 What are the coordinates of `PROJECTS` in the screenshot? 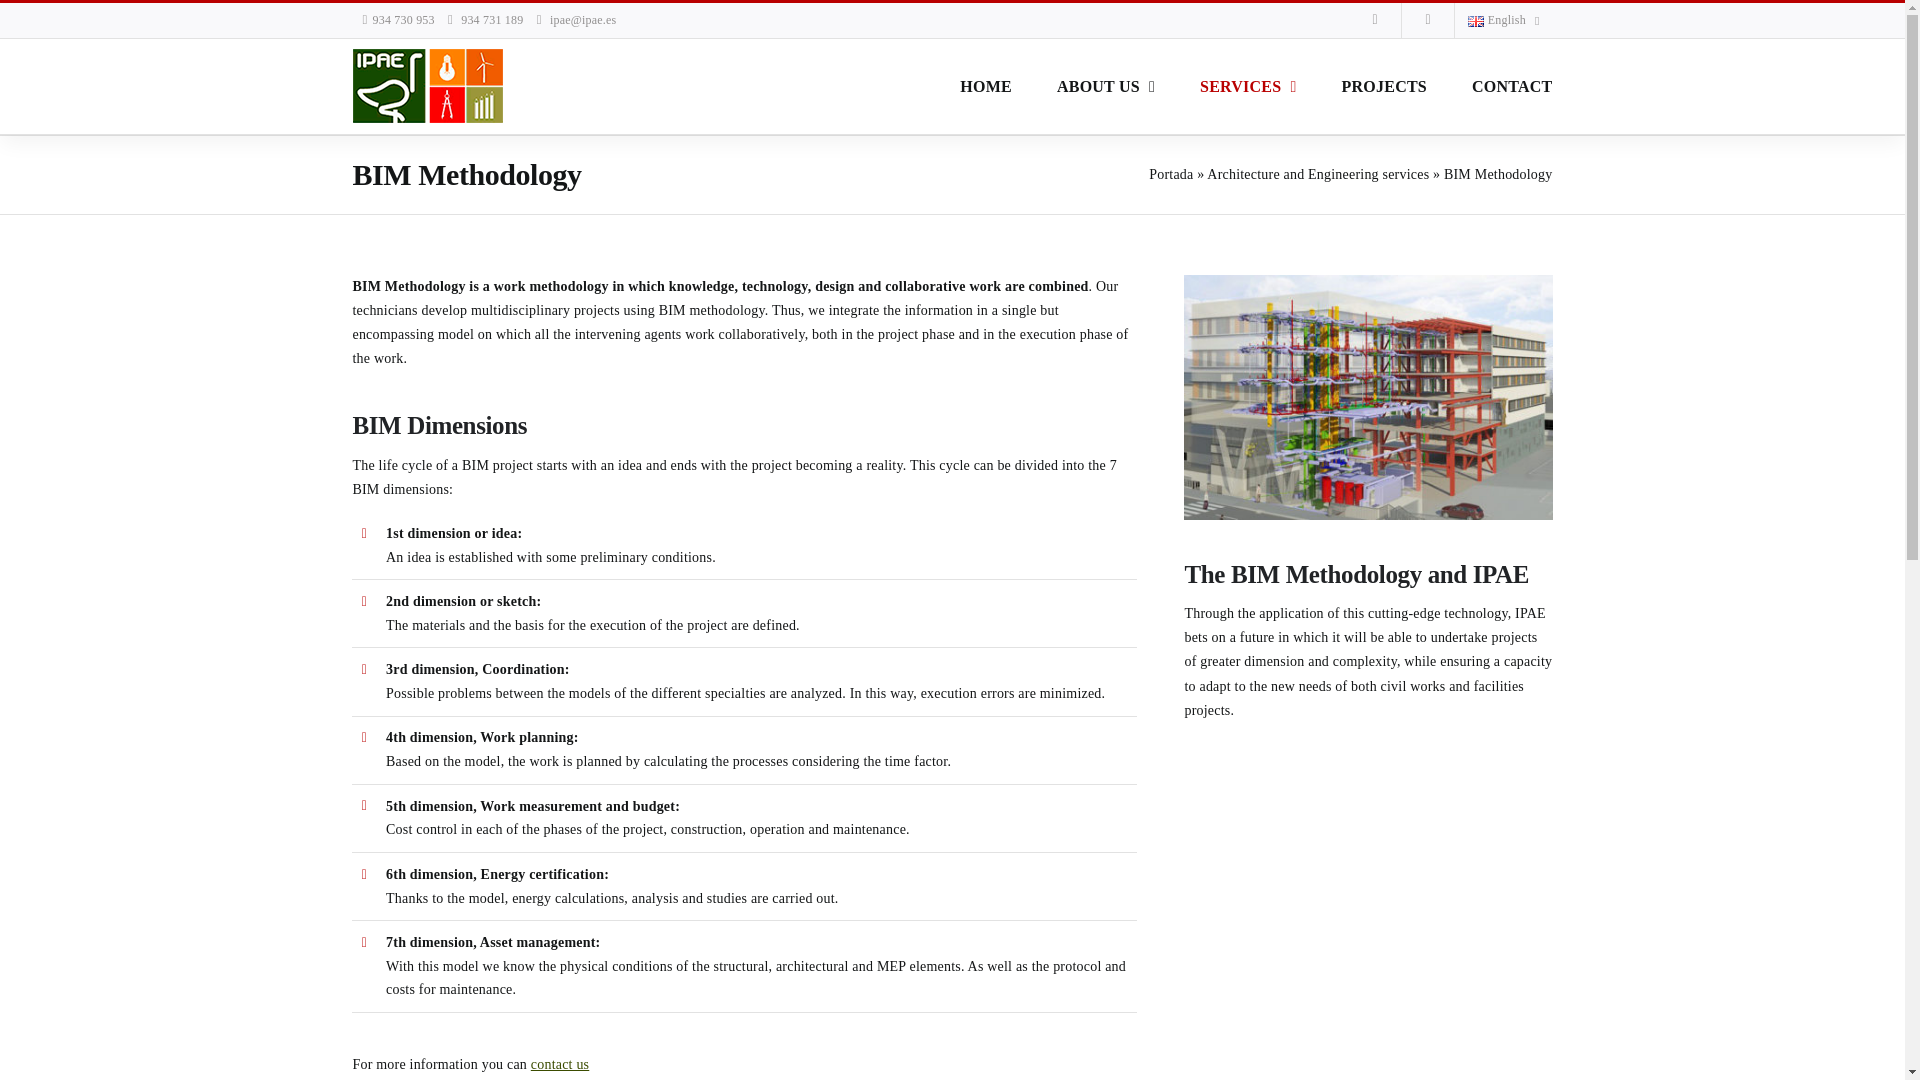 It's located at (1383, 86).